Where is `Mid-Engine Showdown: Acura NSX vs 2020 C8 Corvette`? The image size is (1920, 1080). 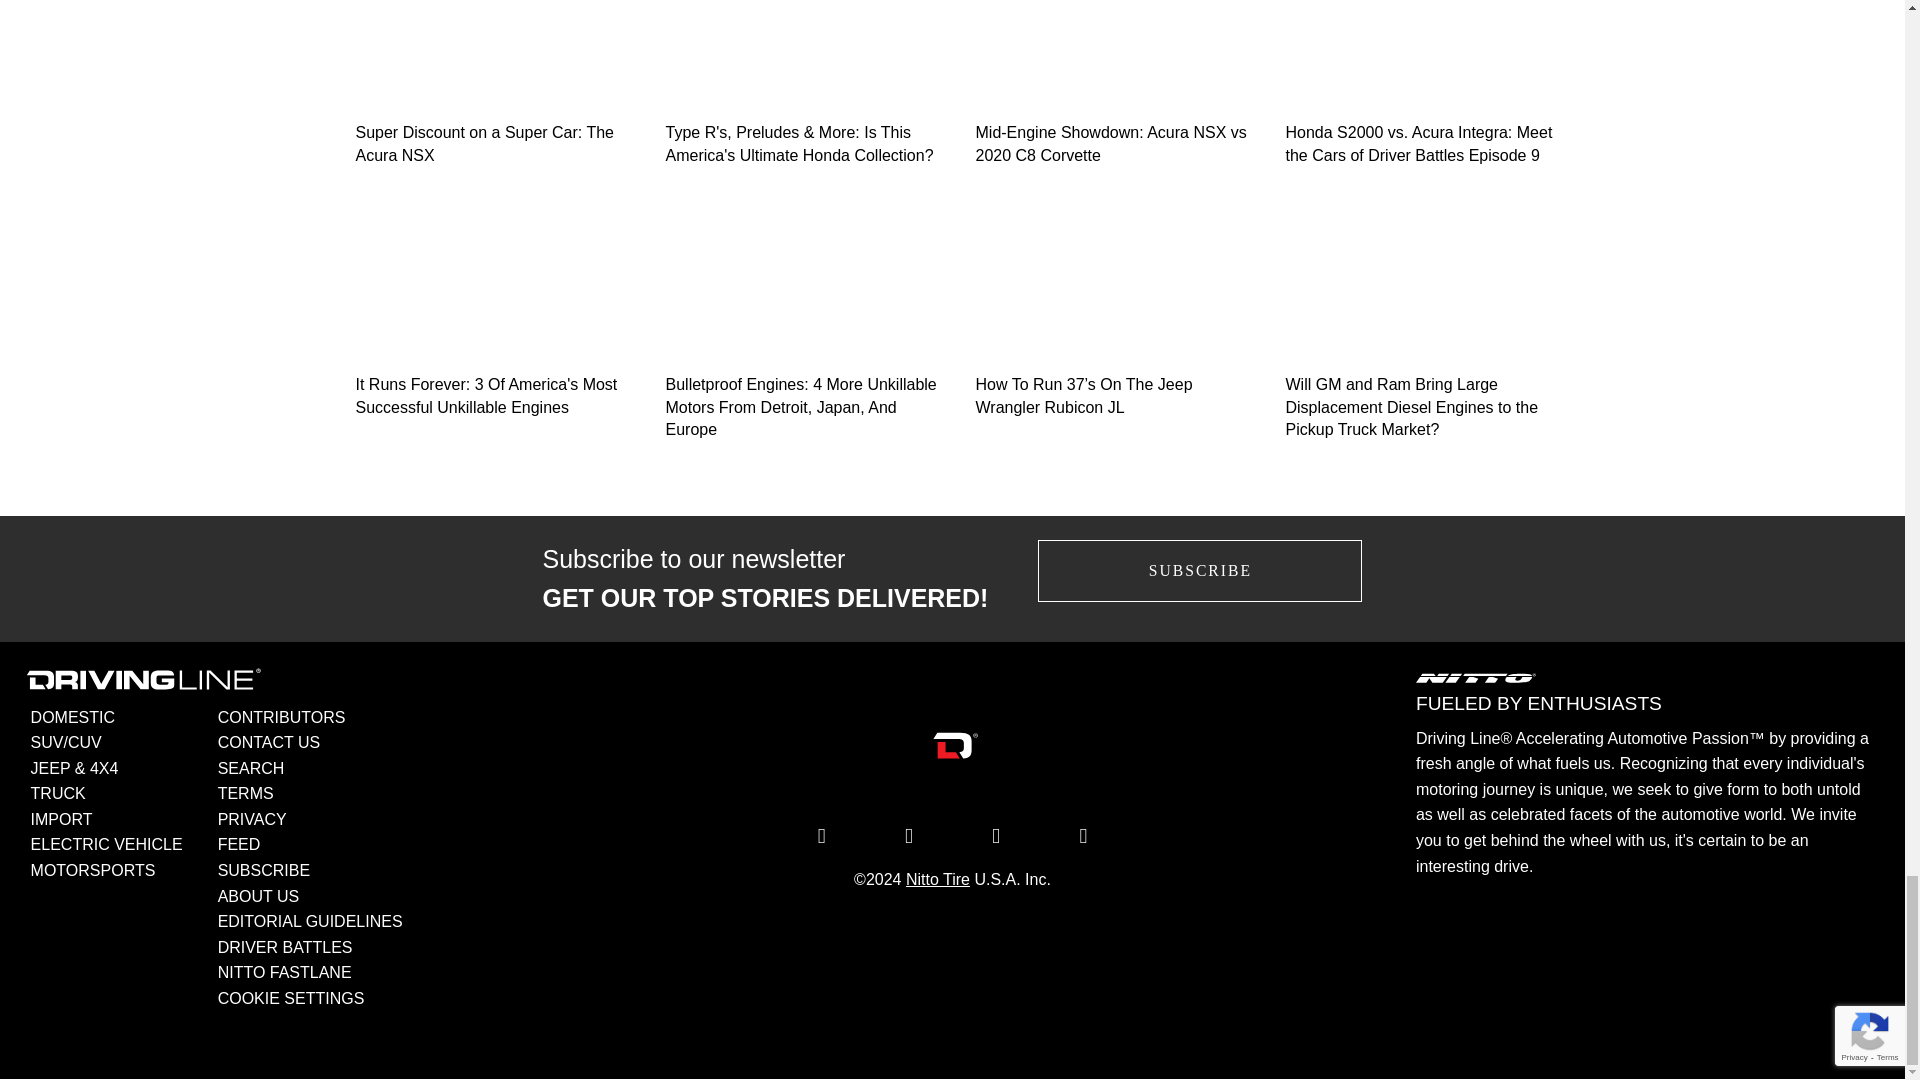 Mid-Engine Showdown: Acura NSX vs 2020 C8 Corvette is located at coordinates (1108, 86).